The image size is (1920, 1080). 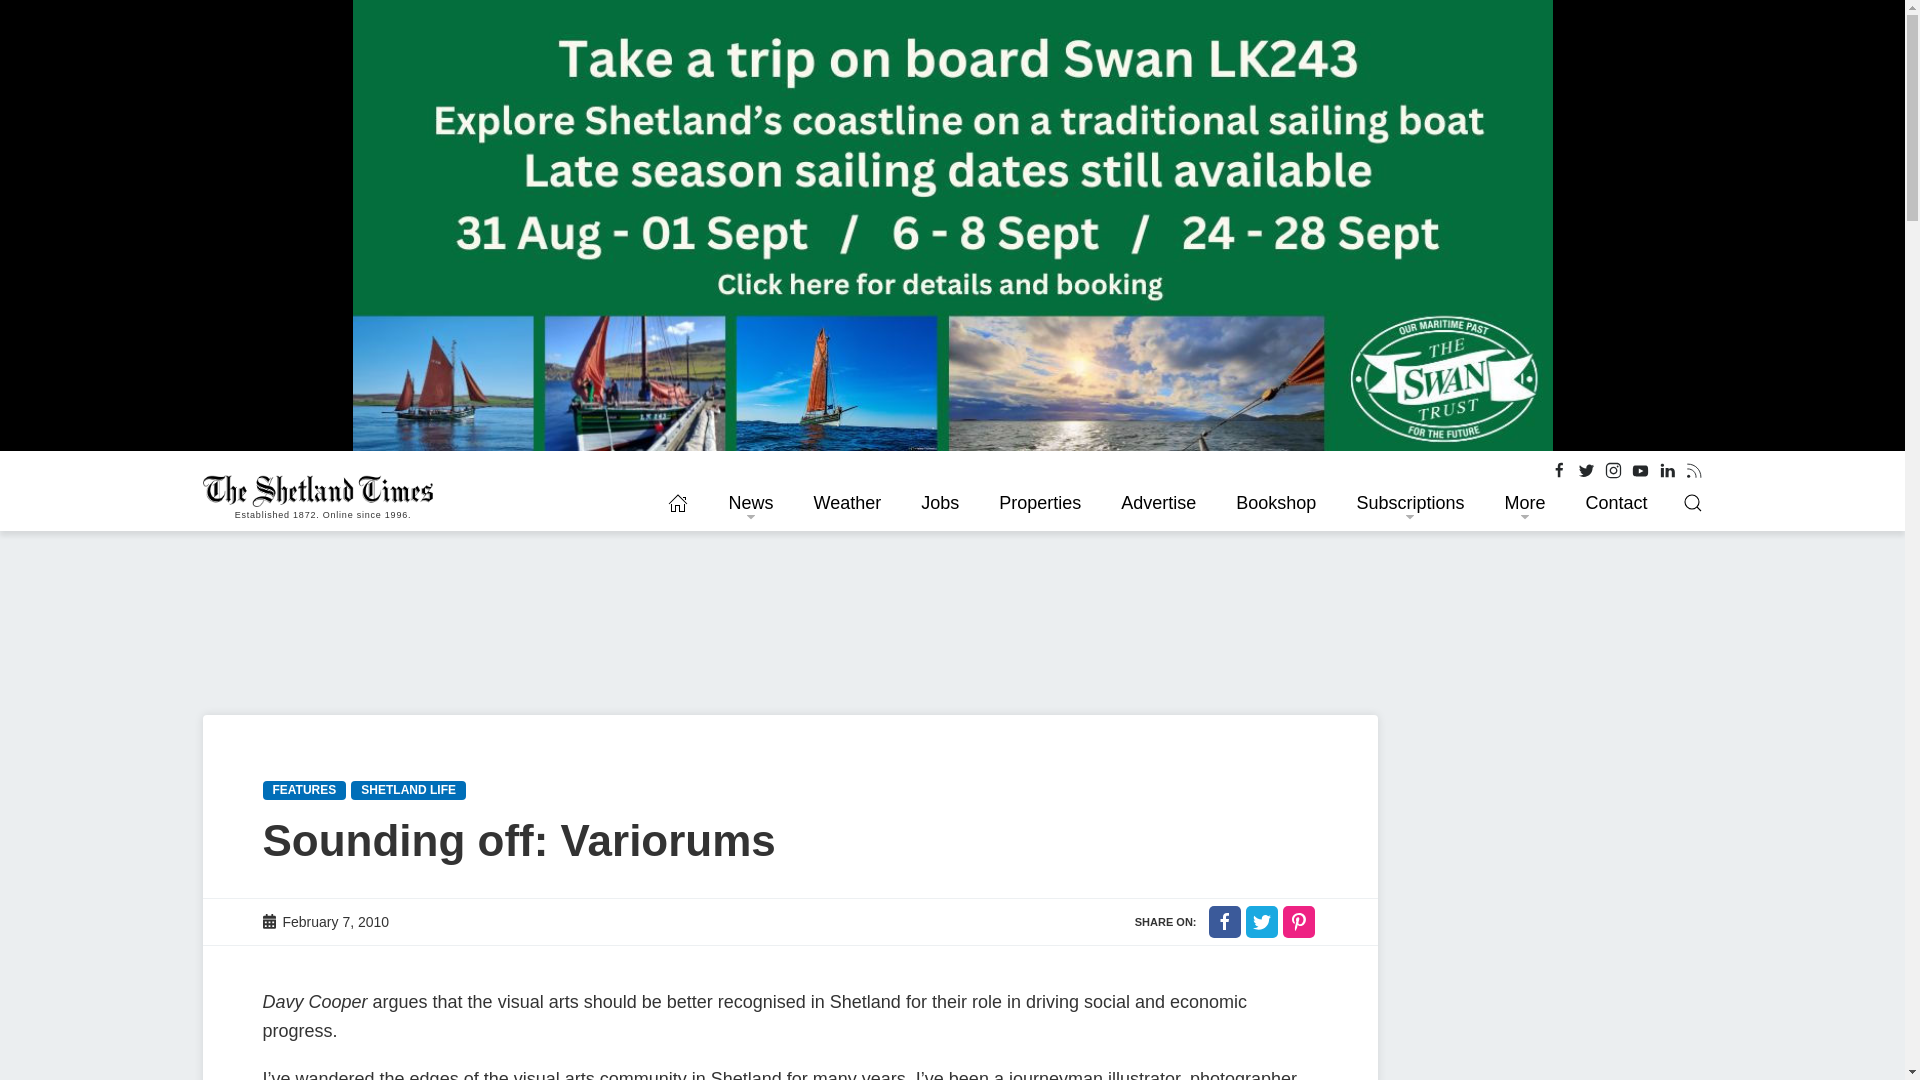 What do you see at coordinates (1276, 503) in the screenshot?
I see `Bookshop` at bounding box center [1276, 503].